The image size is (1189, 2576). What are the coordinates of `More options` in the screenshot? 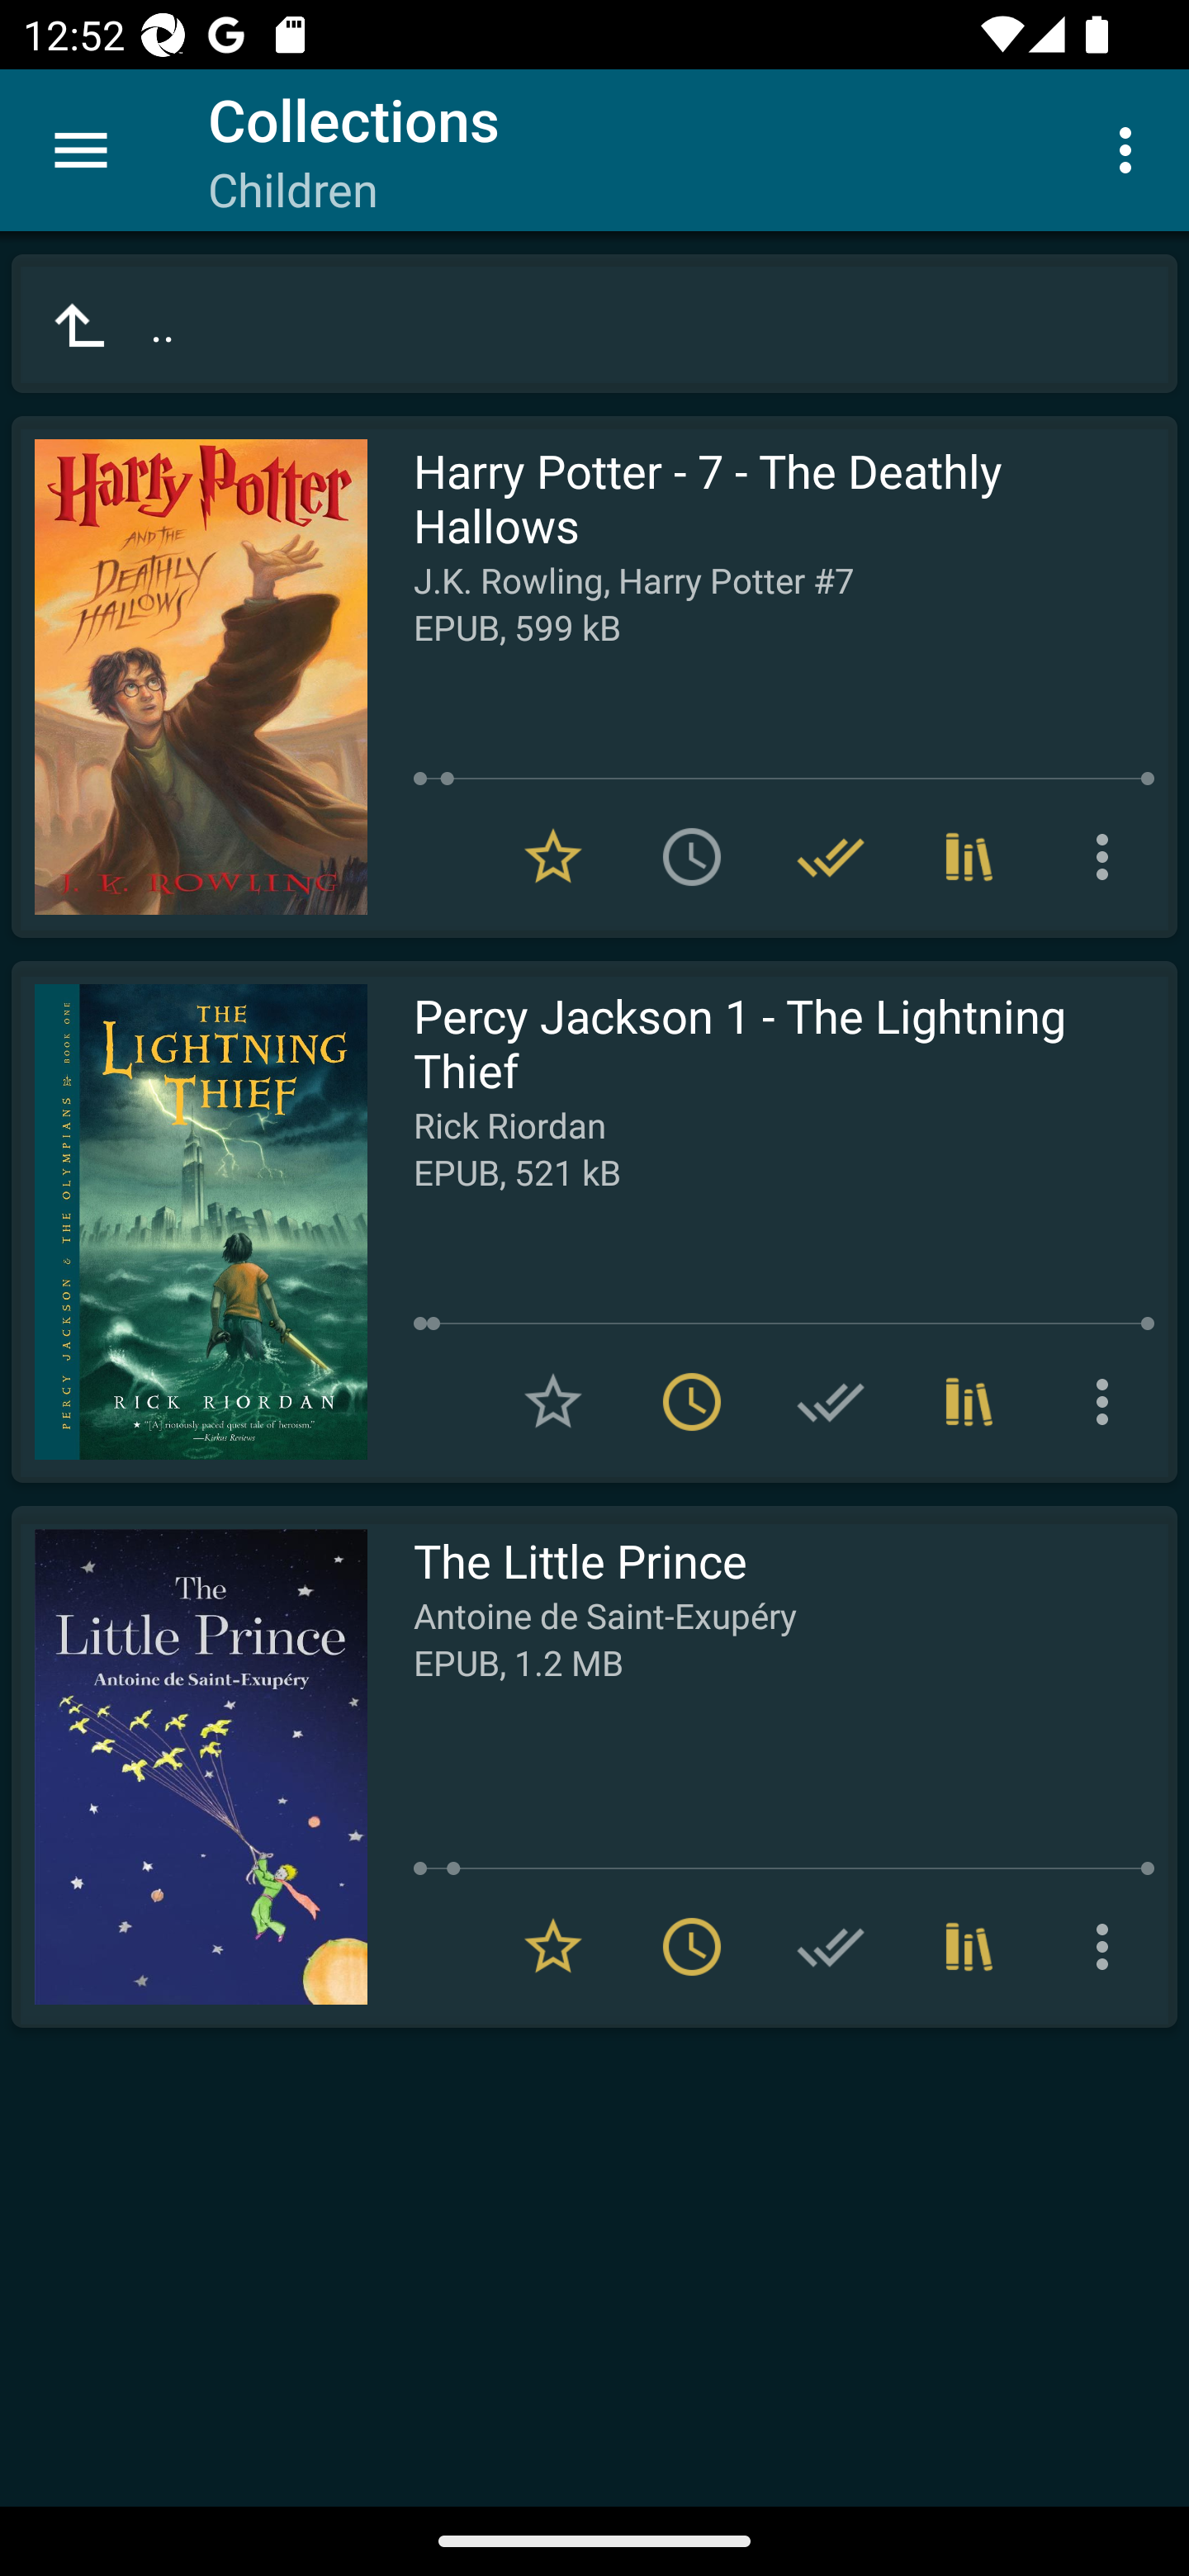 It's located at (1108, 1947).